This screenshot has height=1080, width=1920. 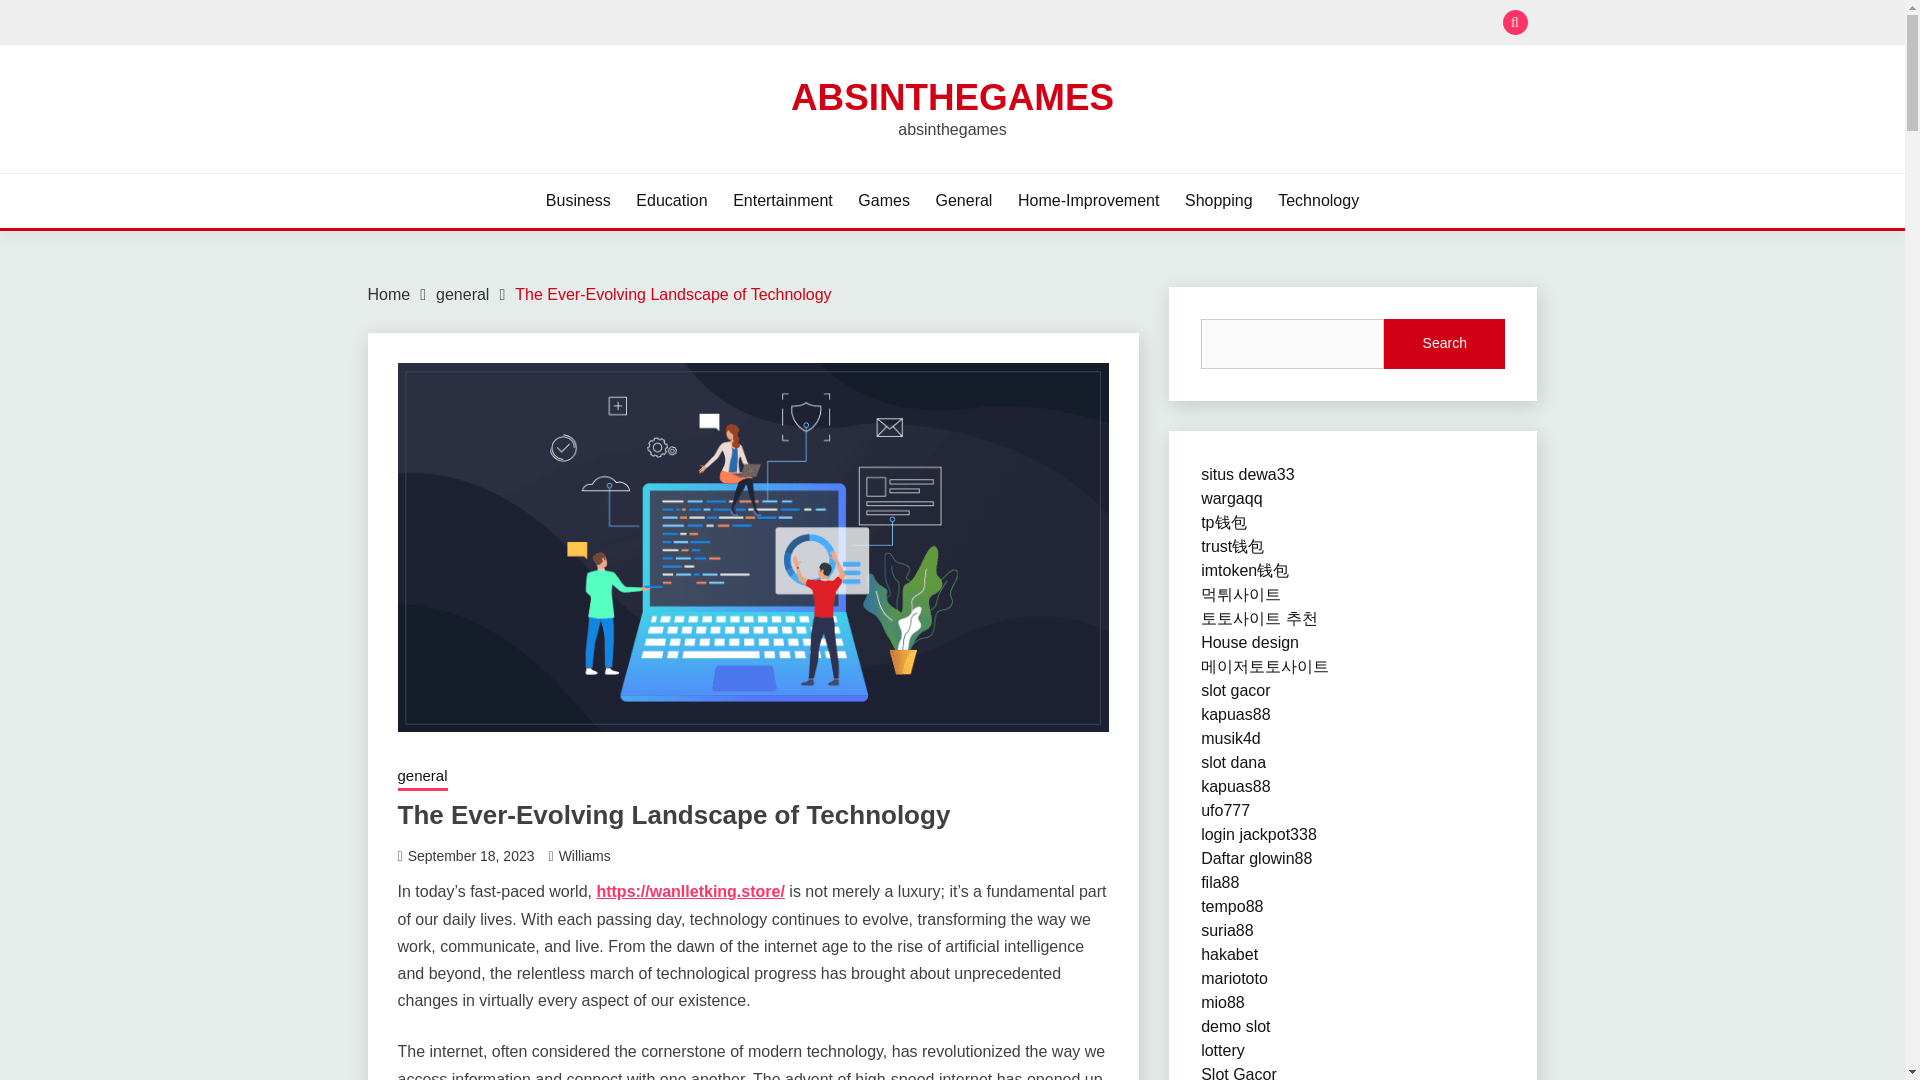 What do you see at coordinates (1218, 200) in the screenshot?
I see `Shopping` at bounding box center [1218, 200].